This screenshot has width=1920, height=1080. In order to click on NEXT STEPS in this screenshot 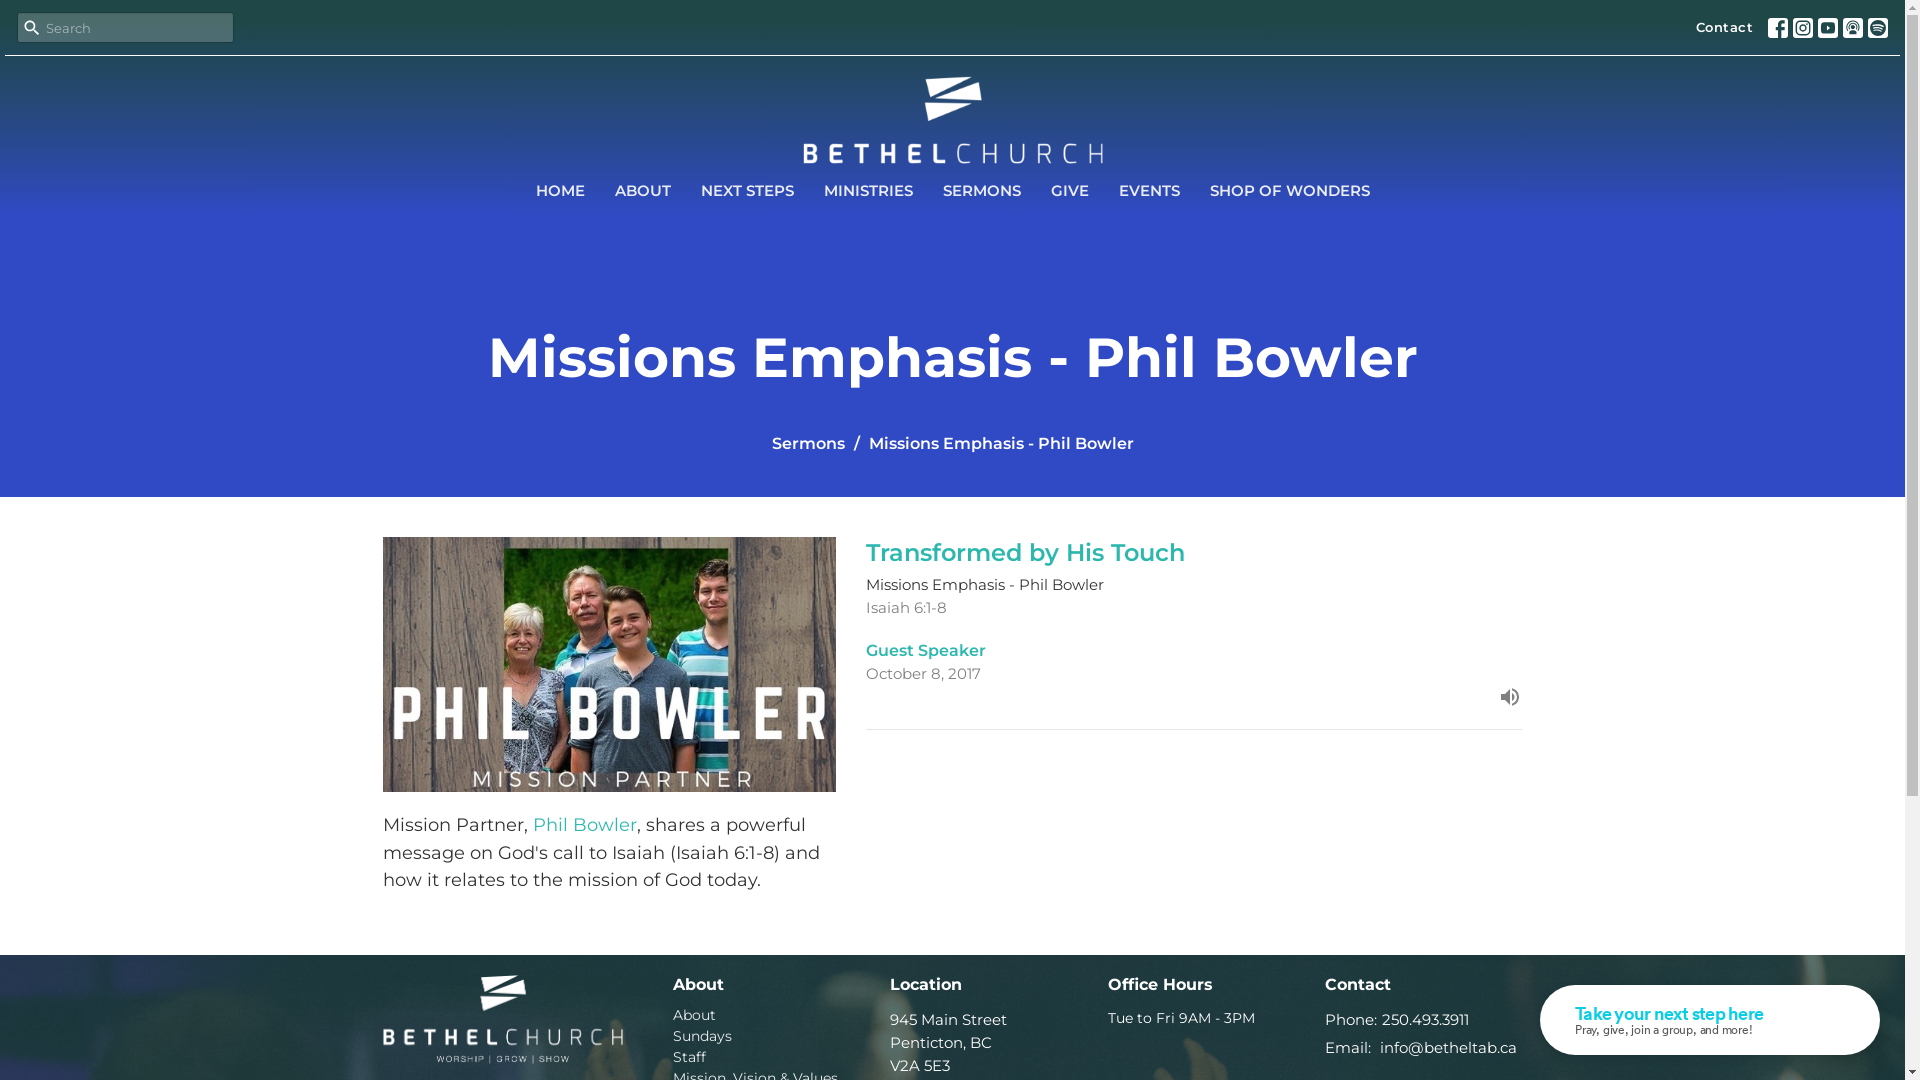, I will do `click(746, 190)`.